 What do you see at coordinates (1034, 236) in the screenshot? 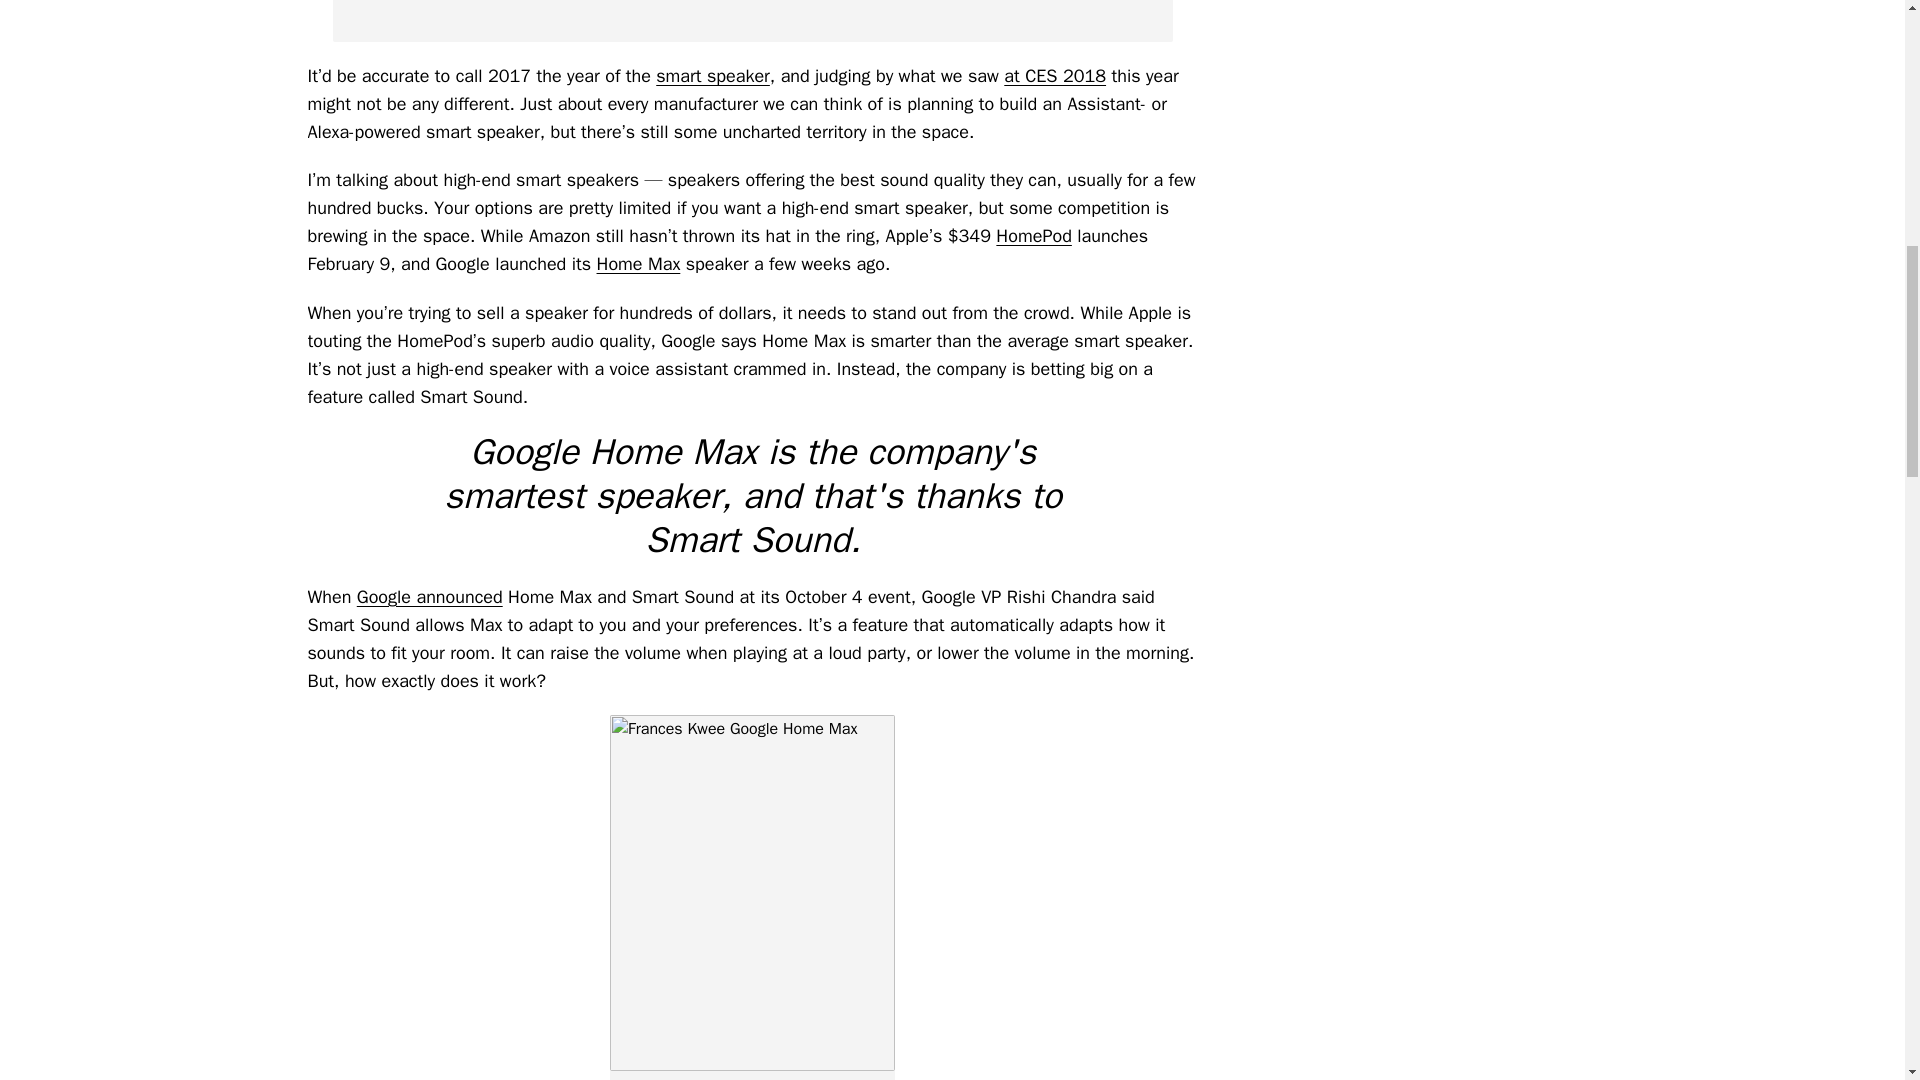
I see `HomePod` at bounding box center [1034, 236].